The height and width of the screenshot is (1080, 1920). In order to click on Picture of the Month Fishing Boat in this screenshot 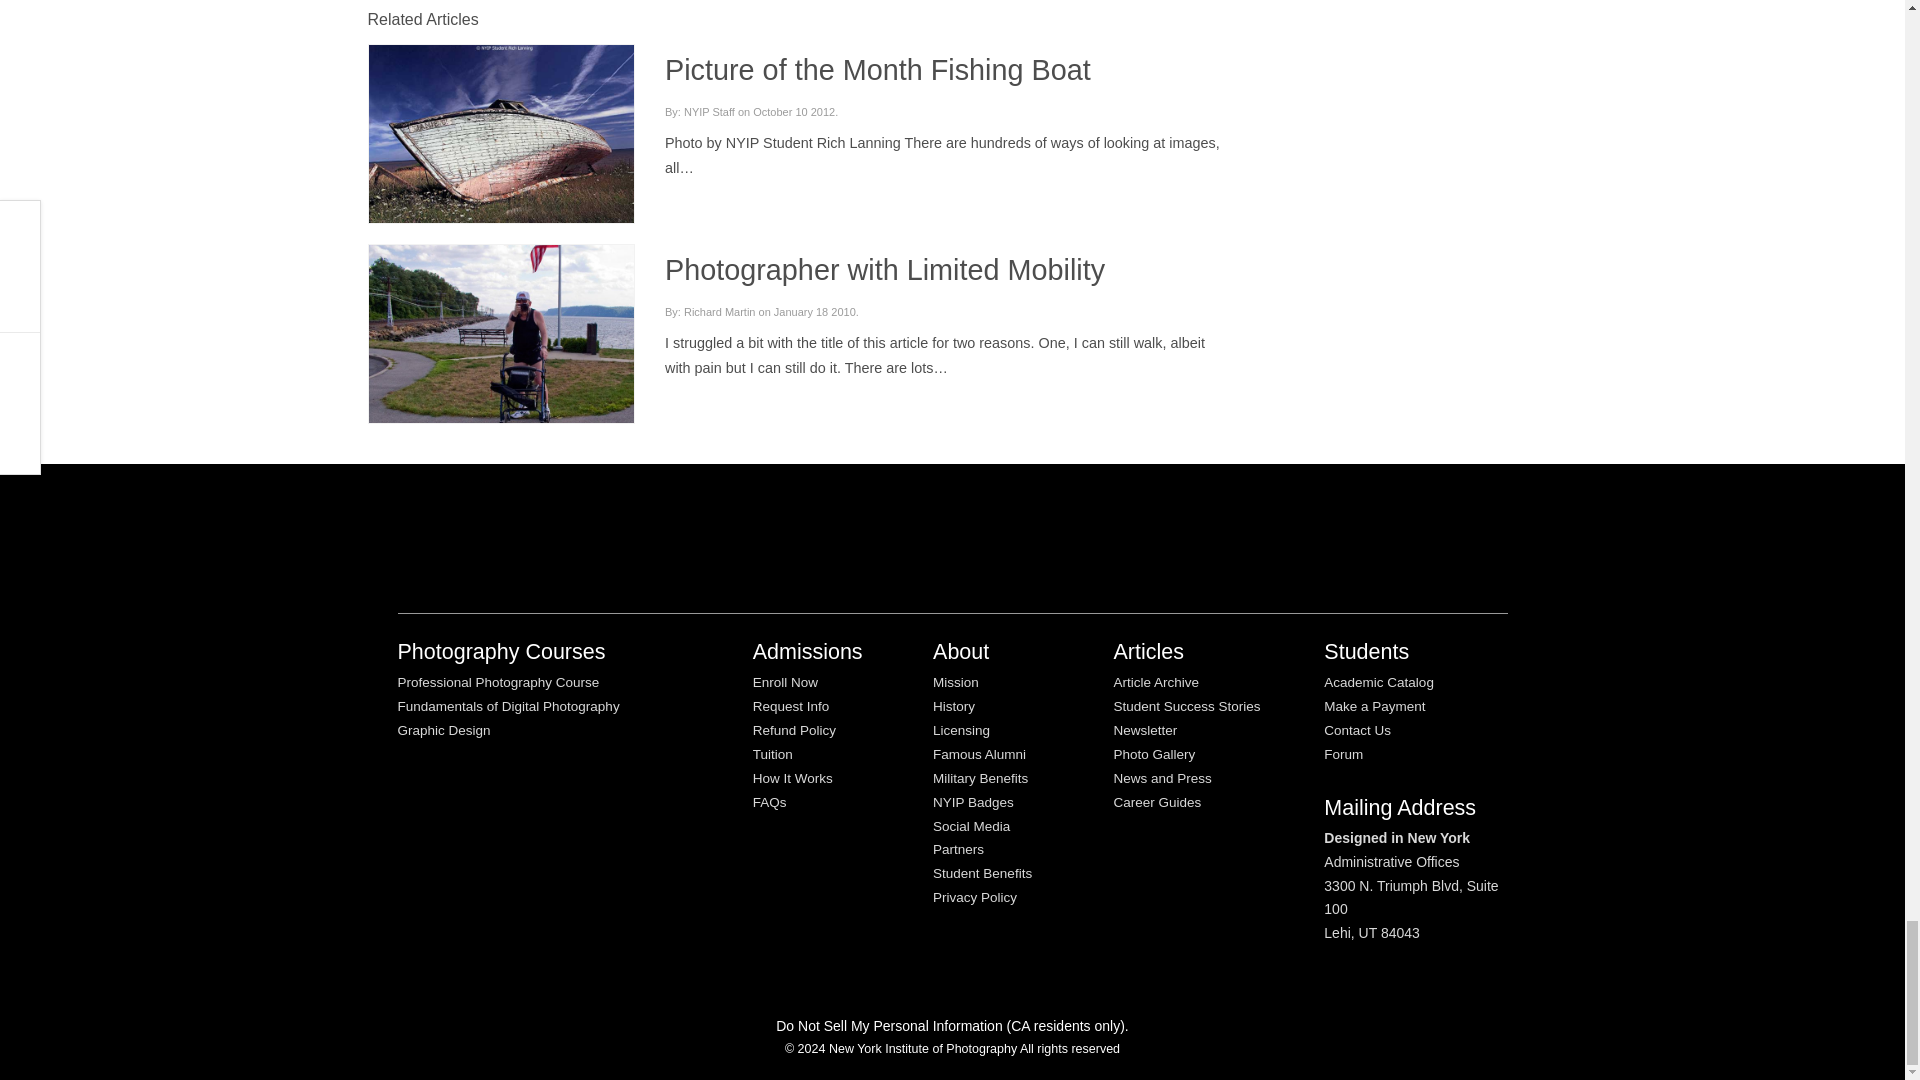, I will do `click(500, 134)`.